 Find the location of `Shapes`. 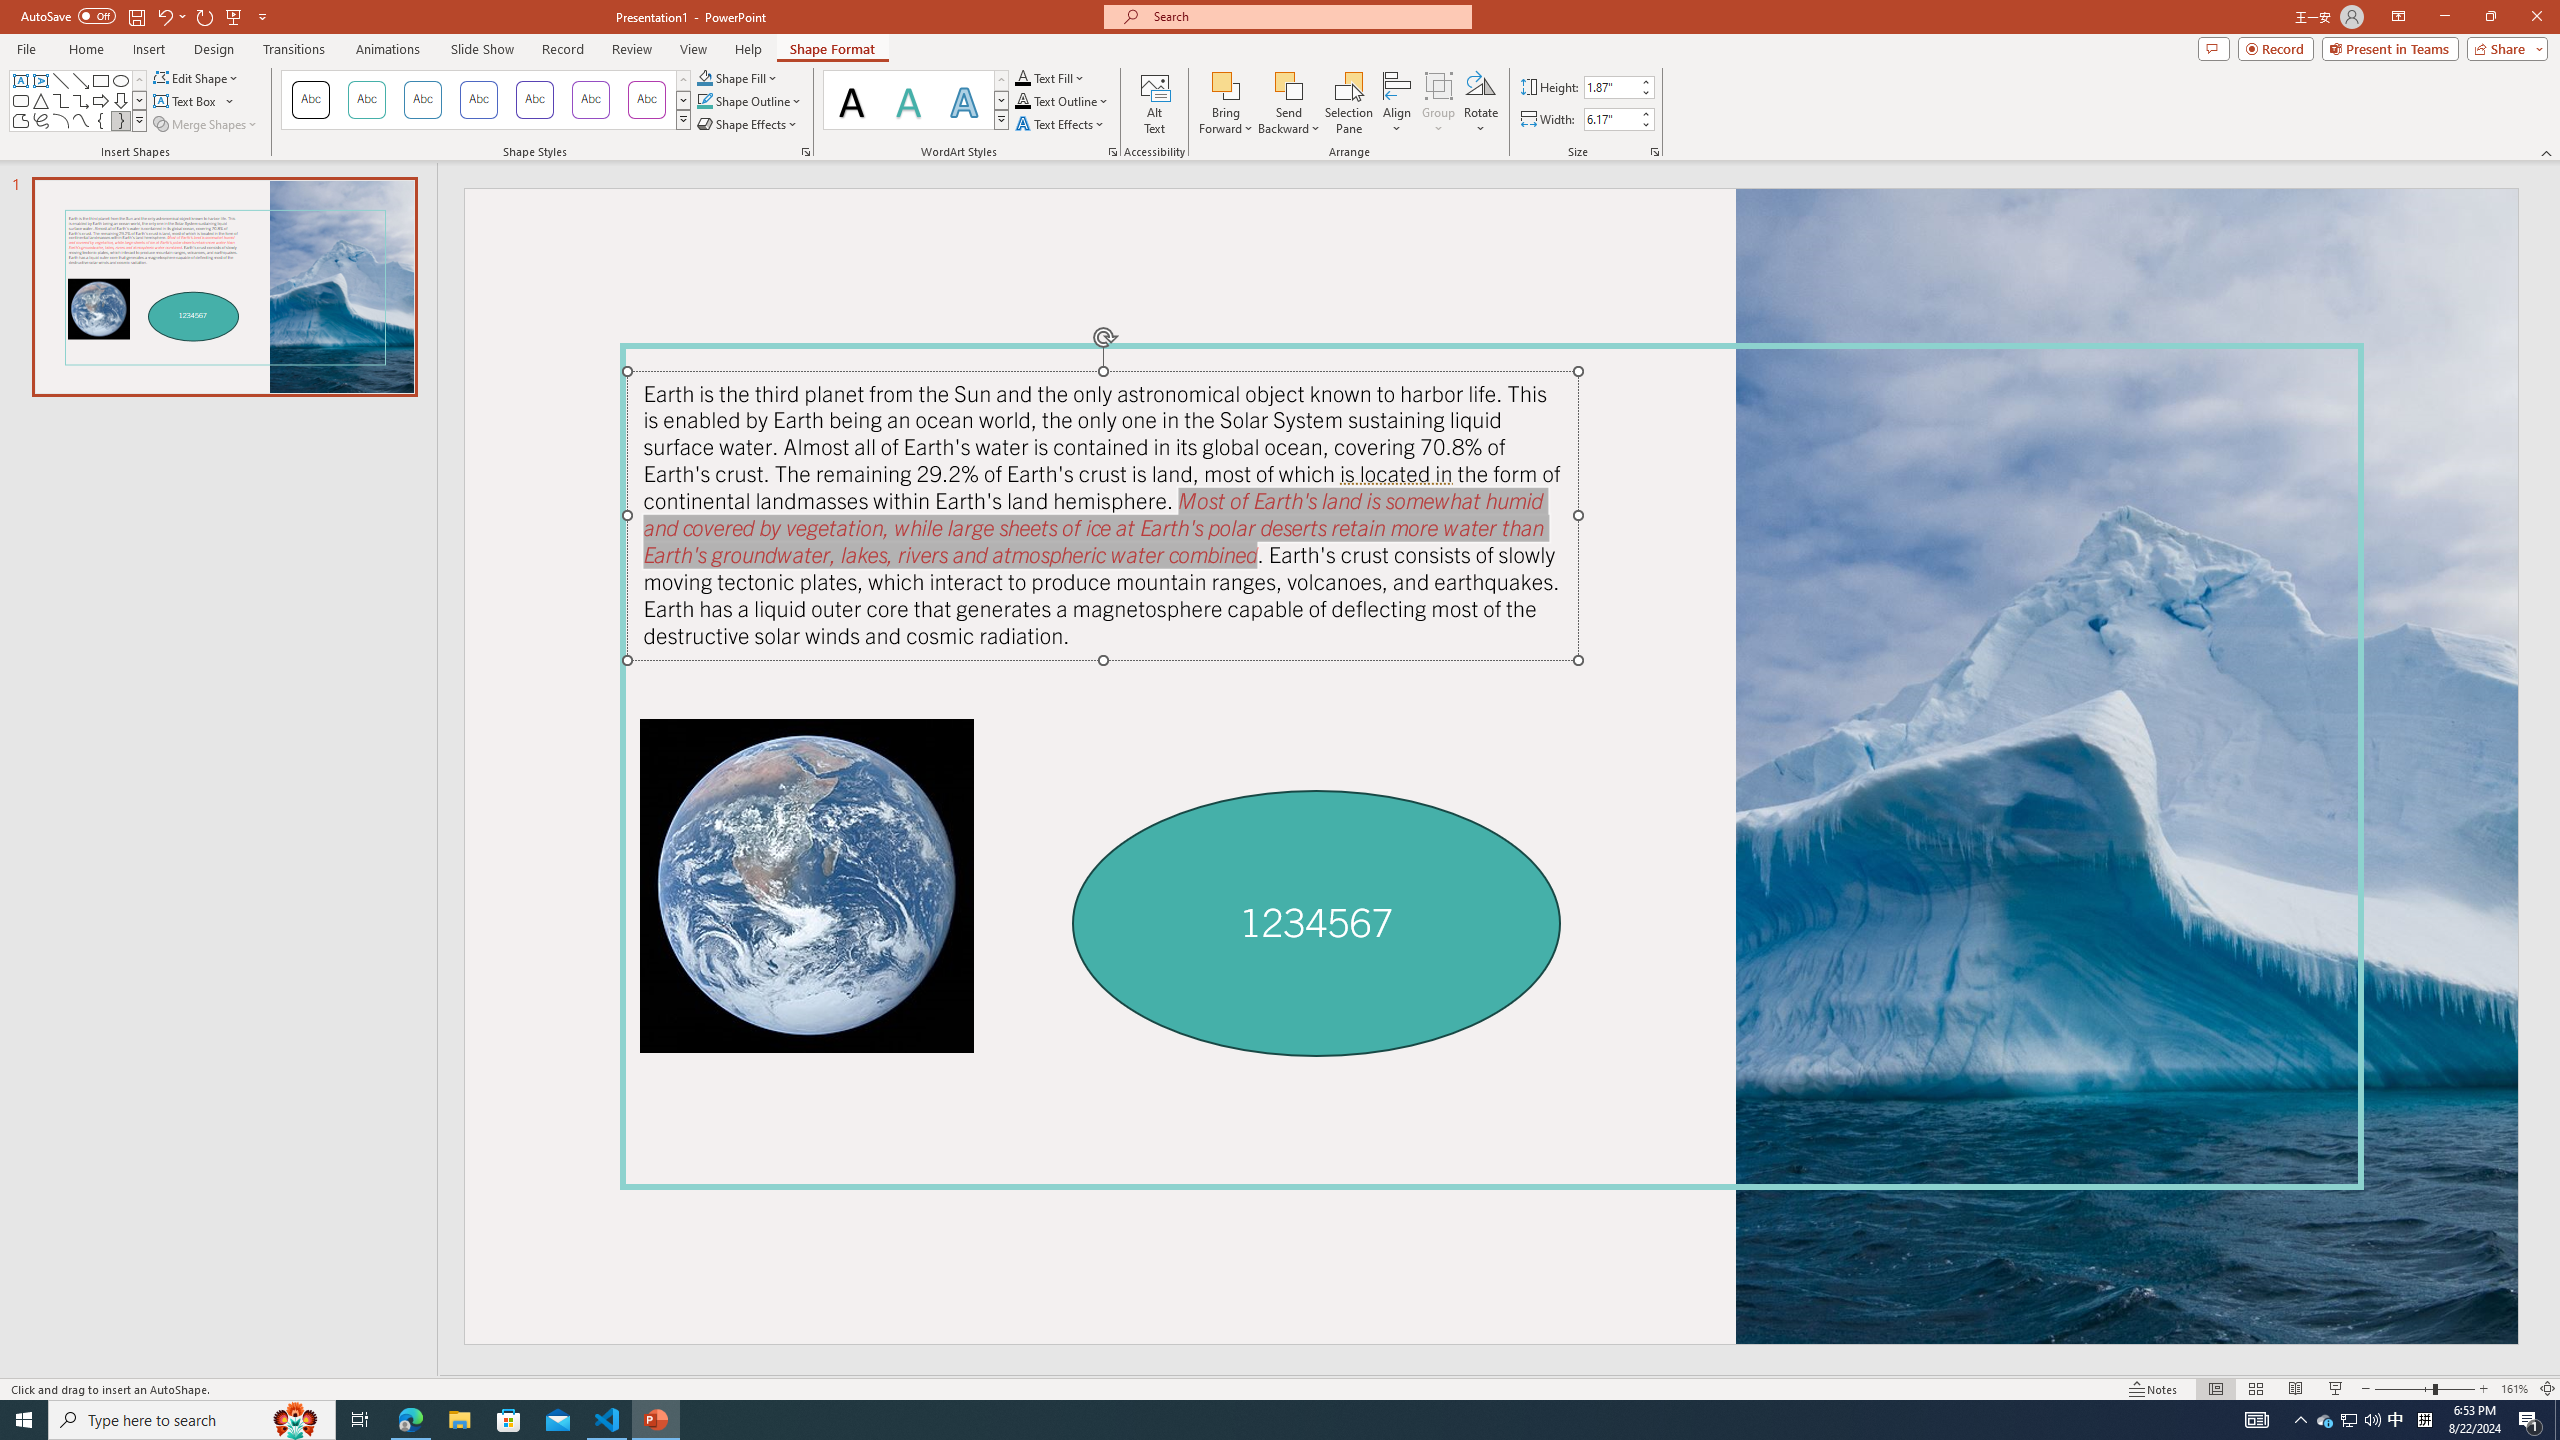

Shapes is located at coordinates (139, 120).